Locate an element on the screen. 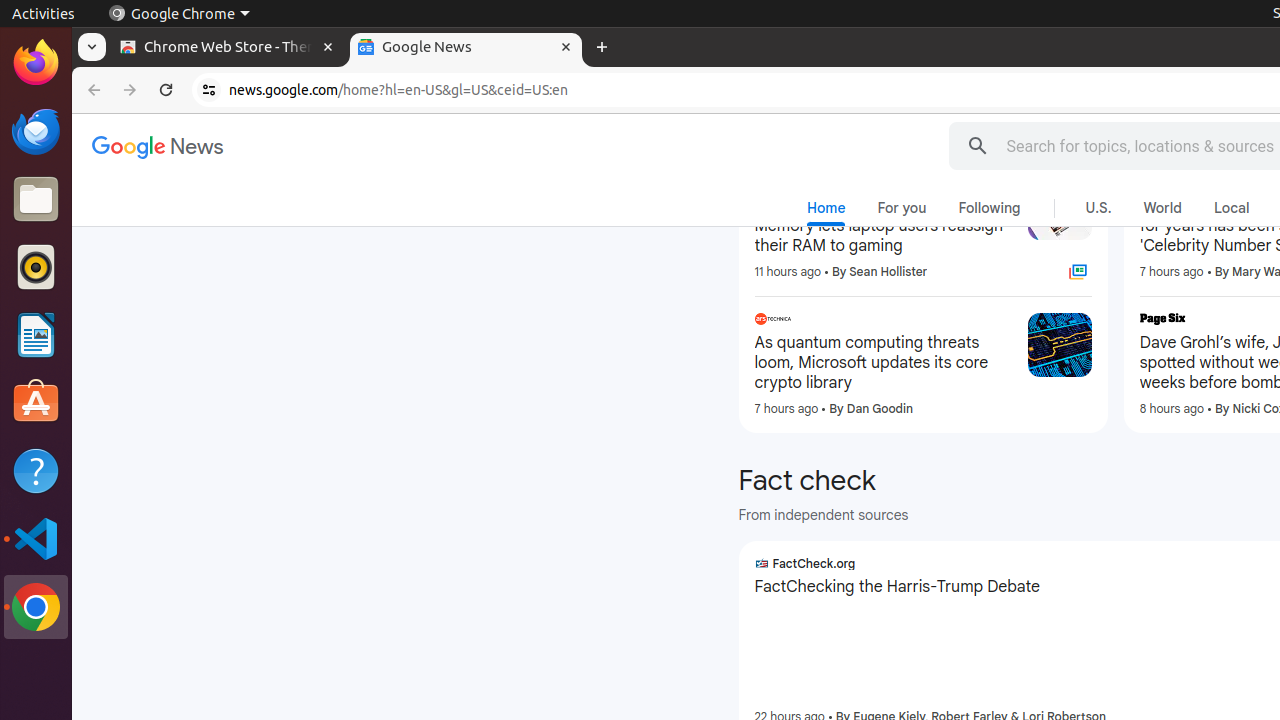 This screenshot has width=1280, height=720. Following is located at coordinates (990, 208).